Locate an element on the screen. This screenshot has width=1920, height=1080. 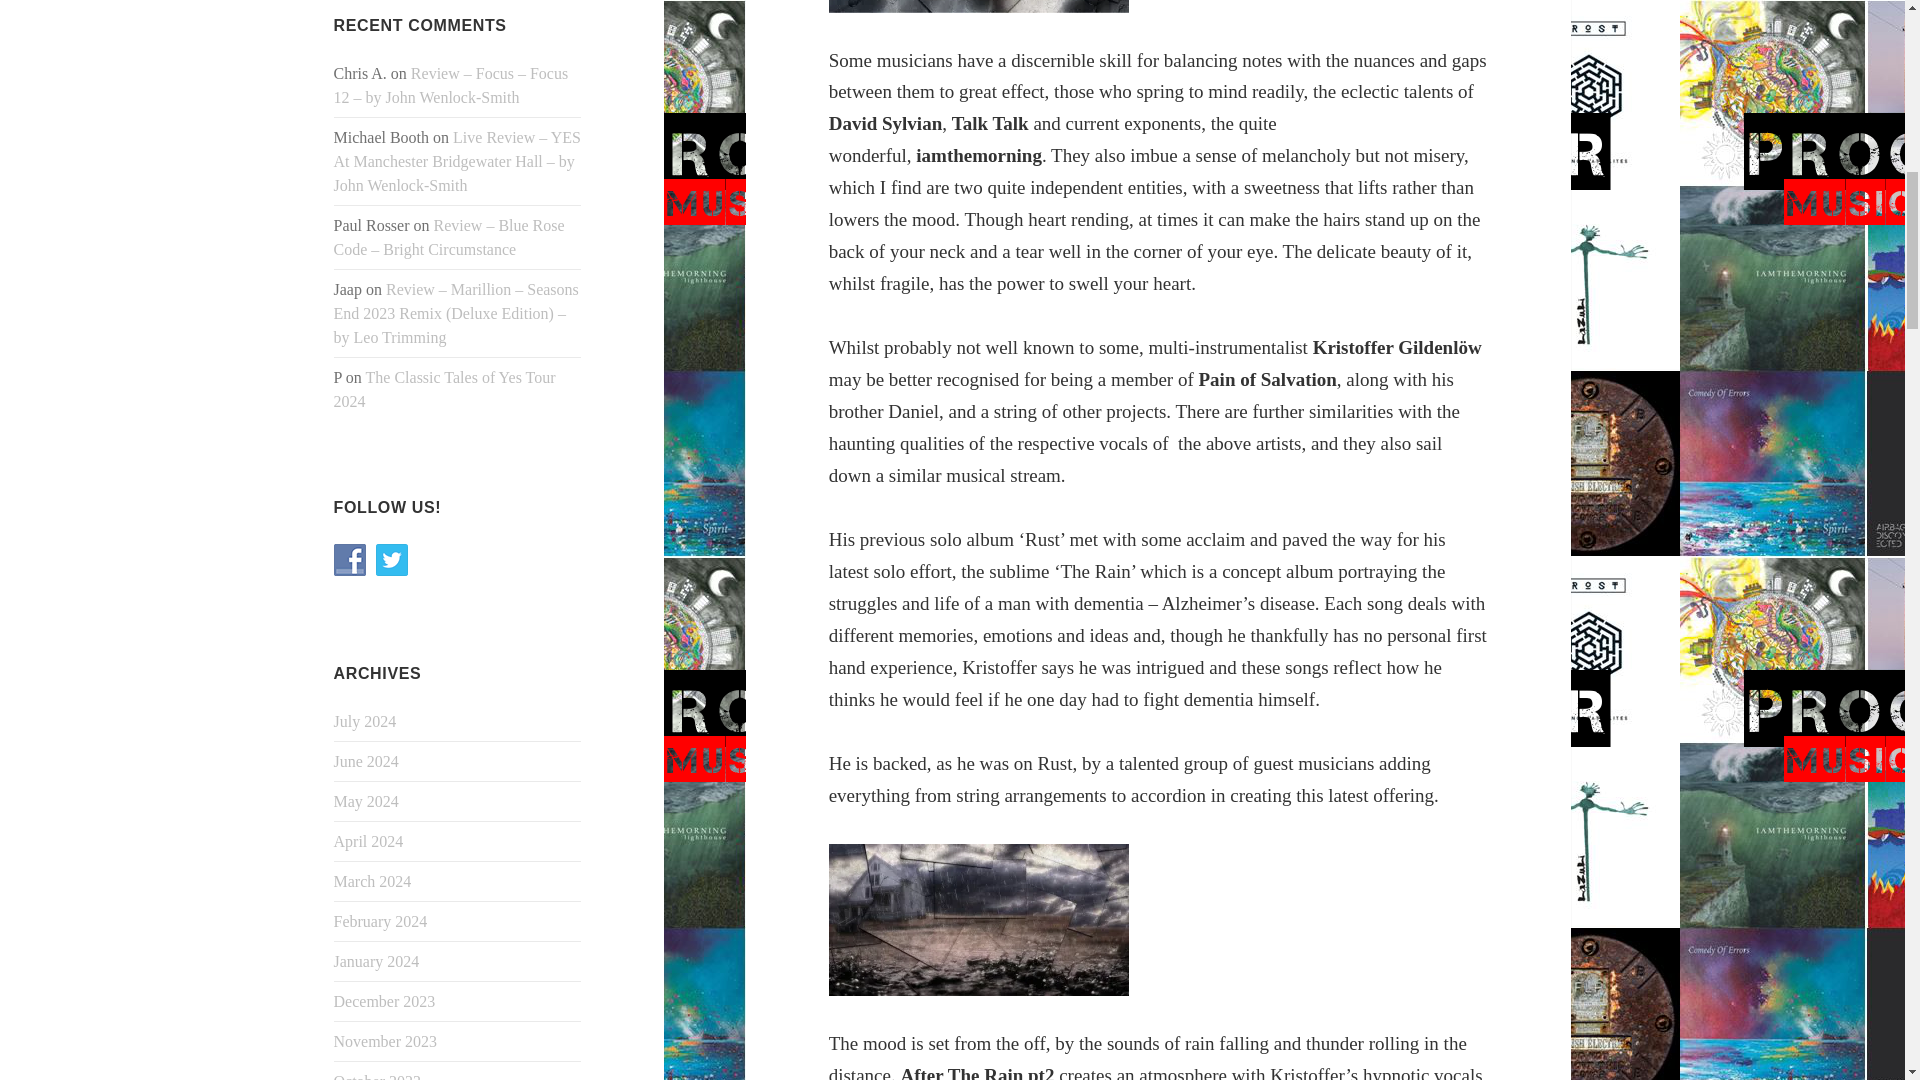
May 2024 is located at coordinates (366, 801).